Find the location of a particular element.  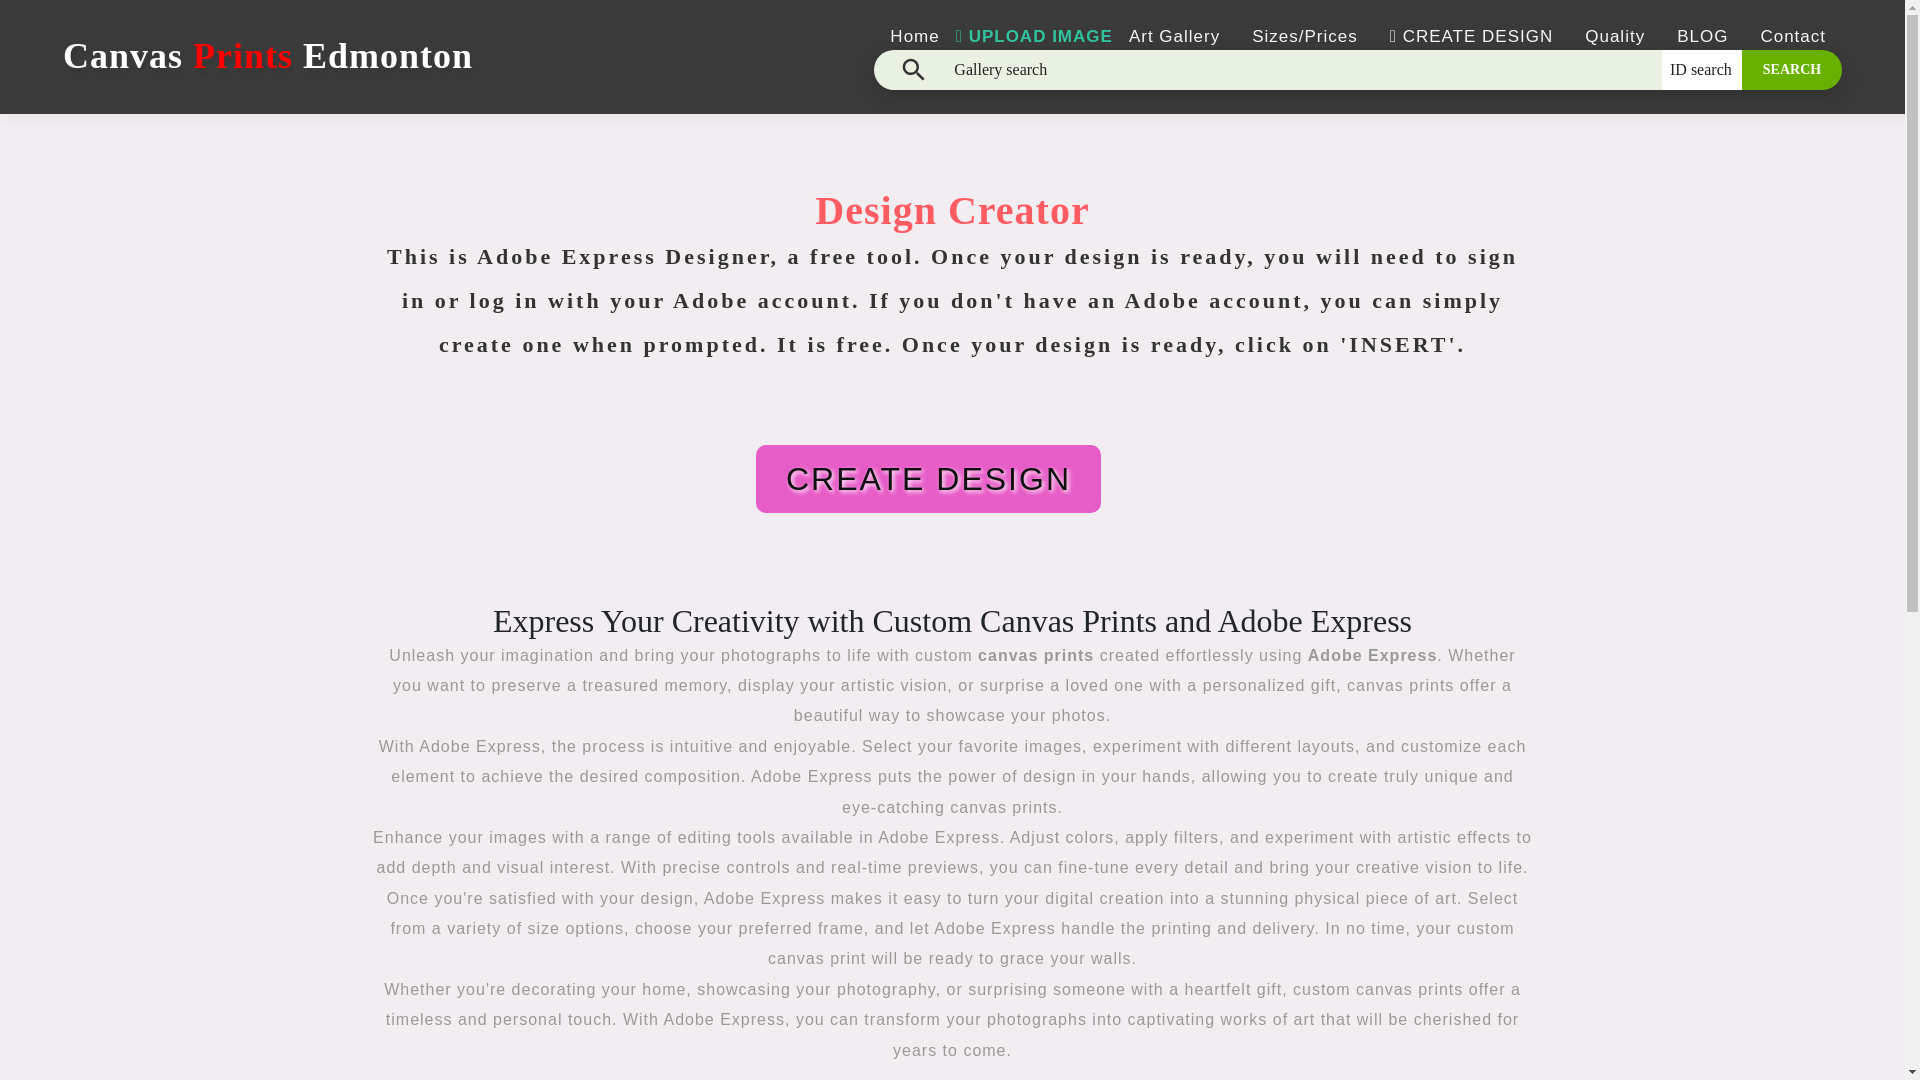

Create Design is located at coordinates (1108, 418).